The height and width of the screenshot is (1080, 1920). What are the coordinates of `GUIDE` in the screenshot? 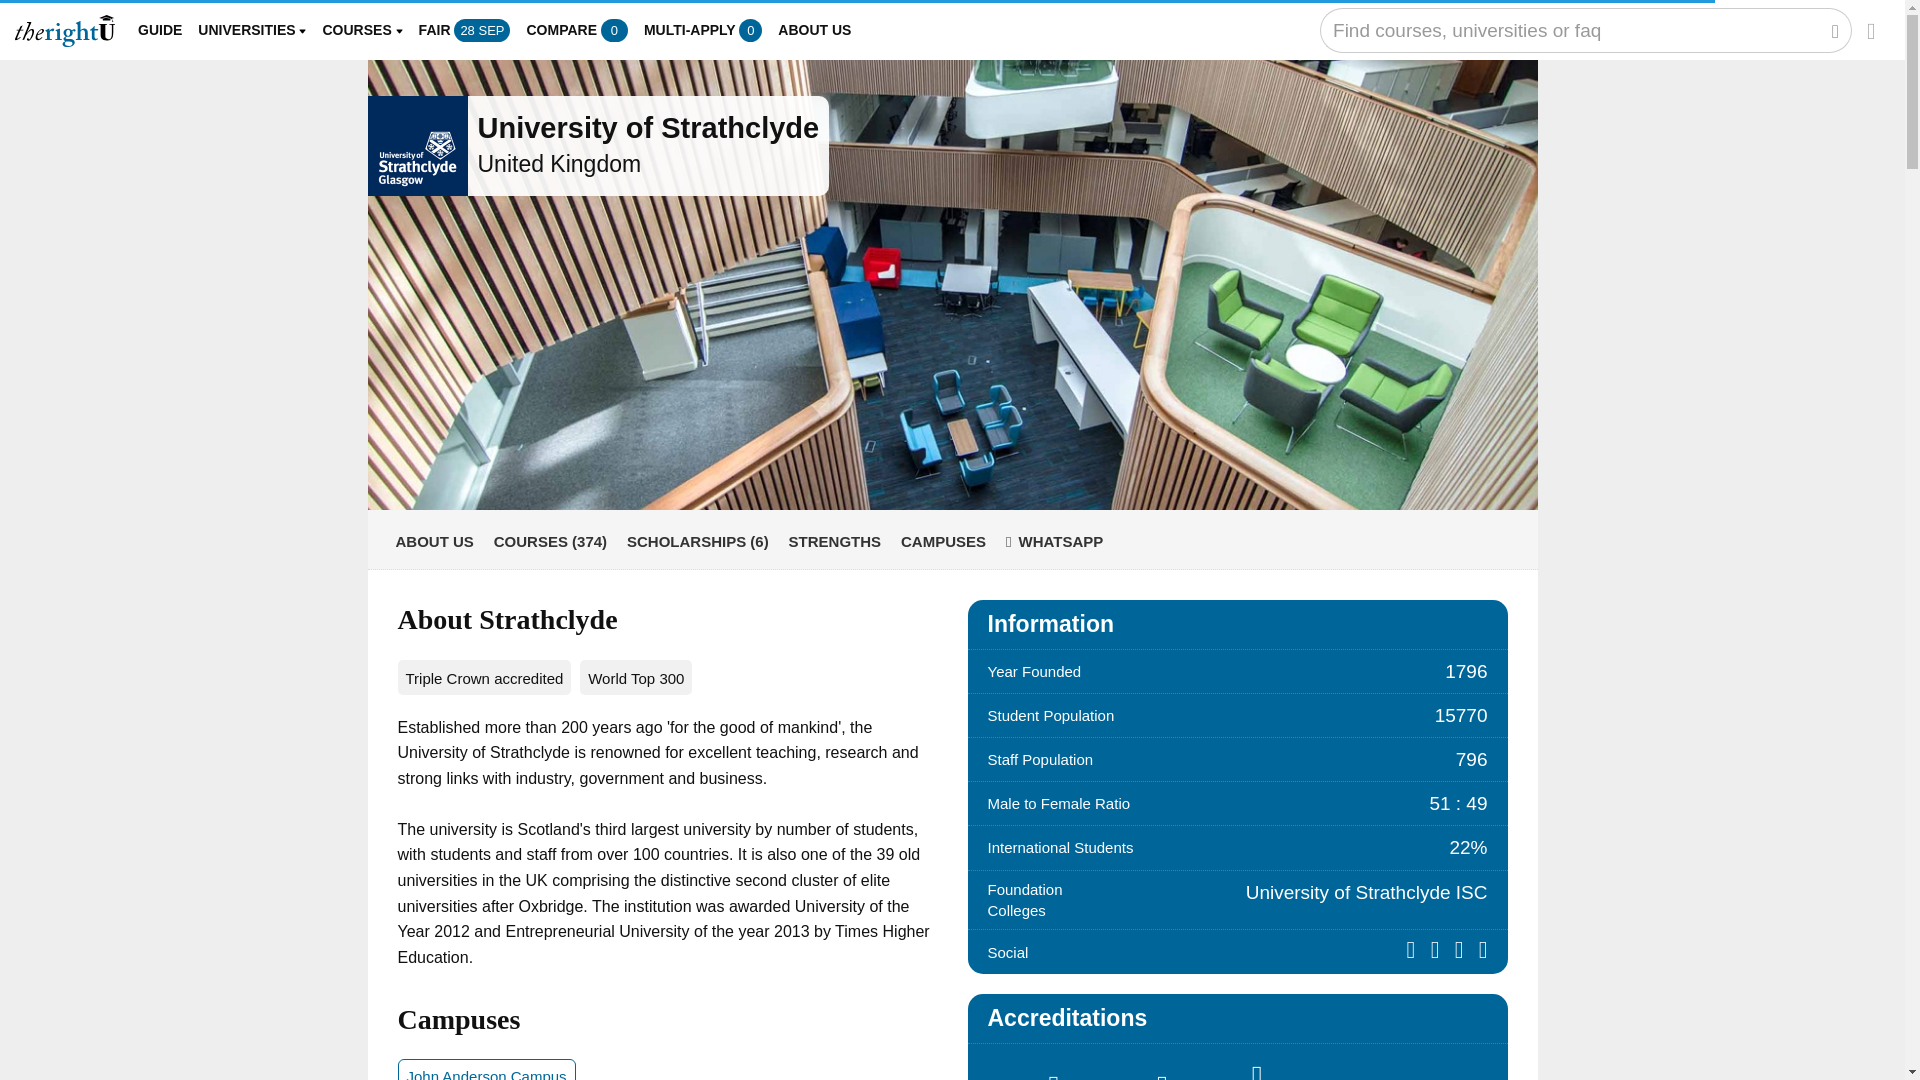 It's located at (160, 30).